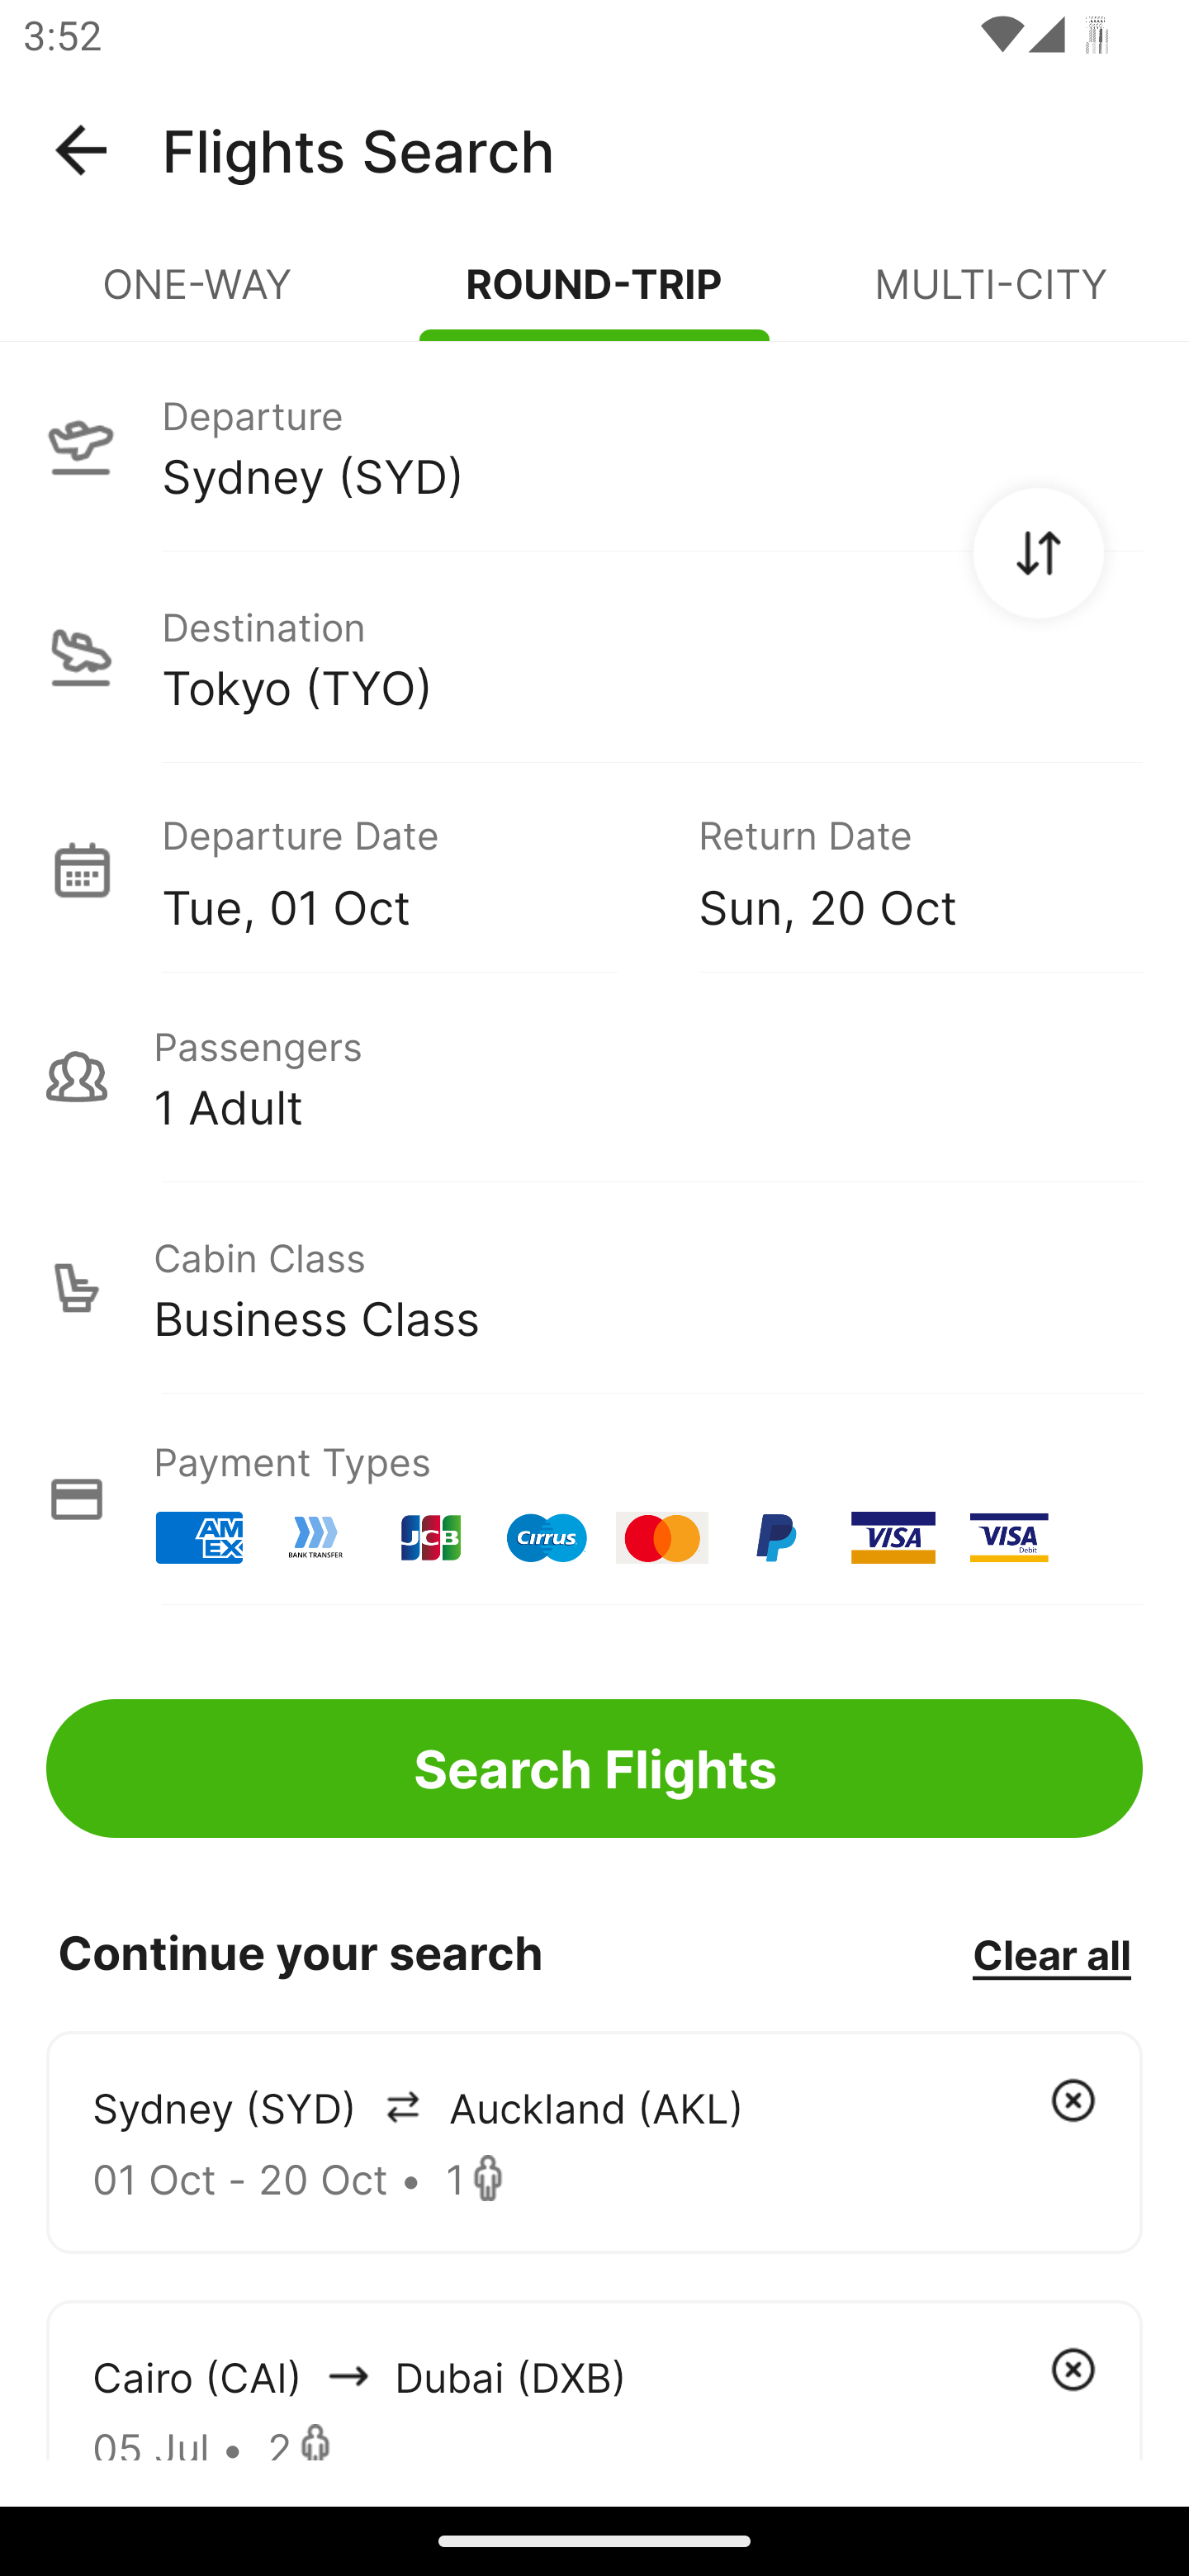 The image size is (1189, 2576). Describe the element at coordinates (594, 297) in the screenshot. I see `ROUND-TRIP` at that location.